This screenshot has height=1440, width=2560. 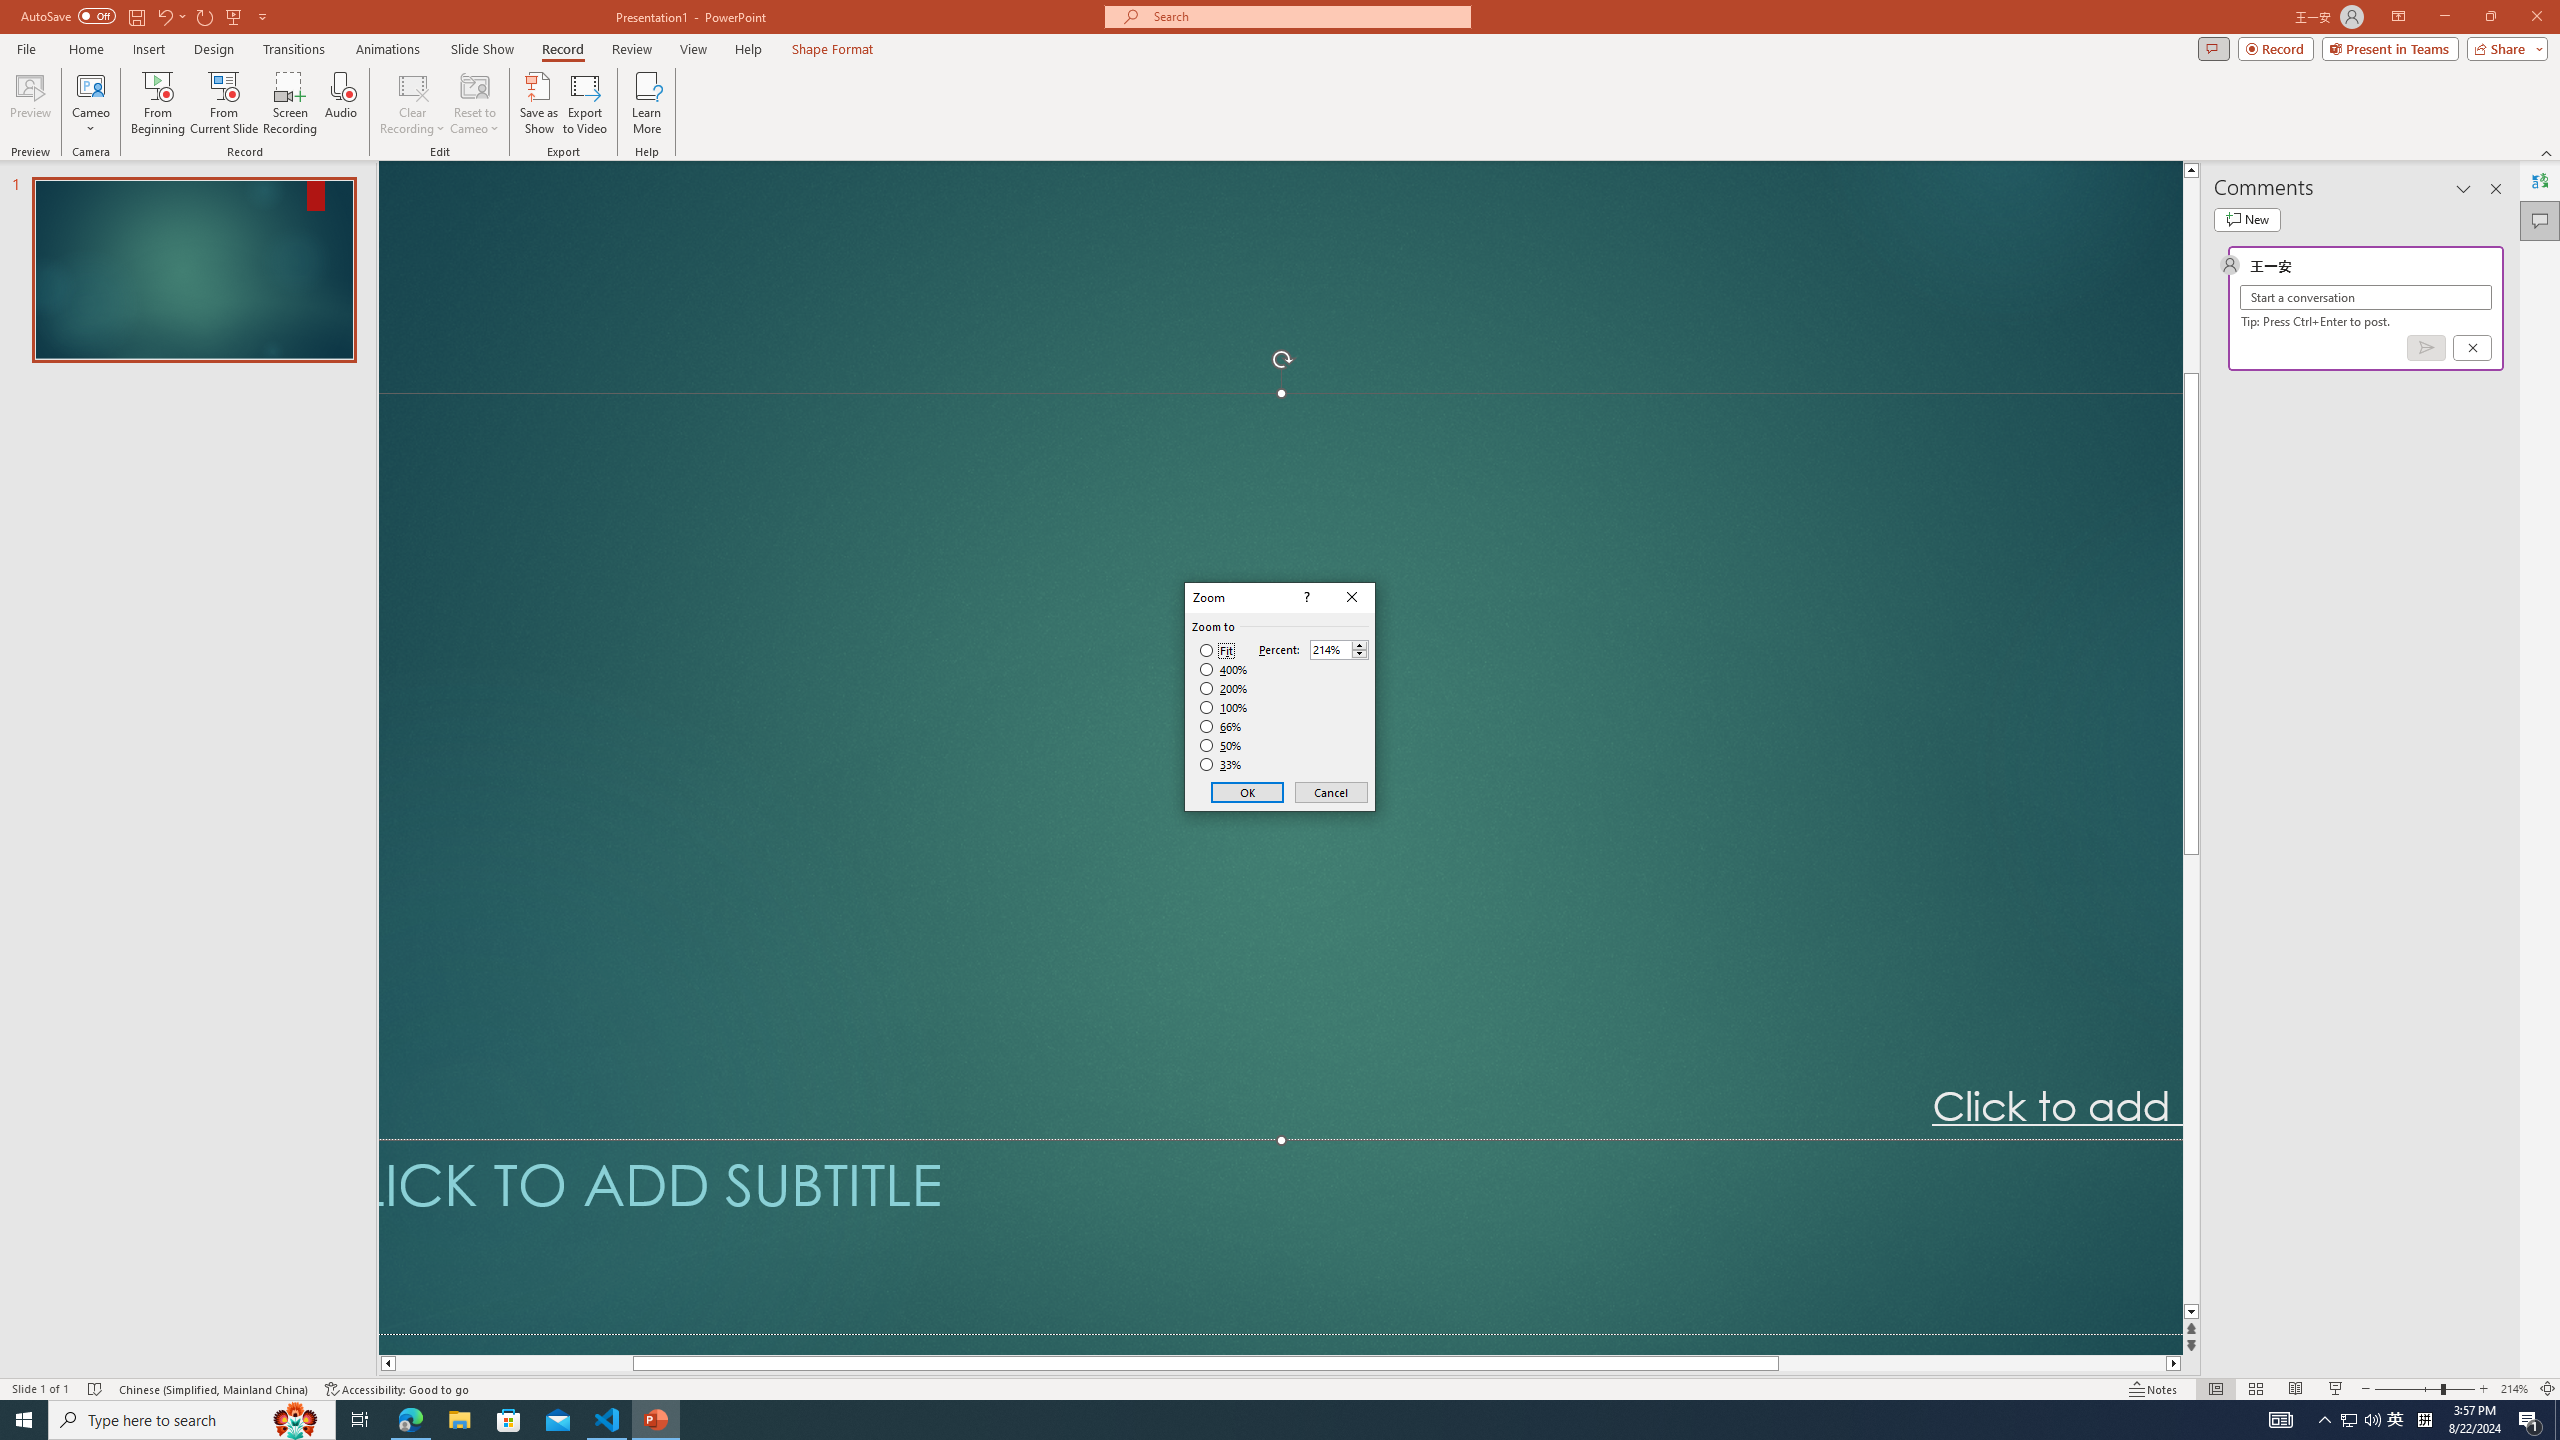 I want to click on New comment, so click(x=2247, y=219).